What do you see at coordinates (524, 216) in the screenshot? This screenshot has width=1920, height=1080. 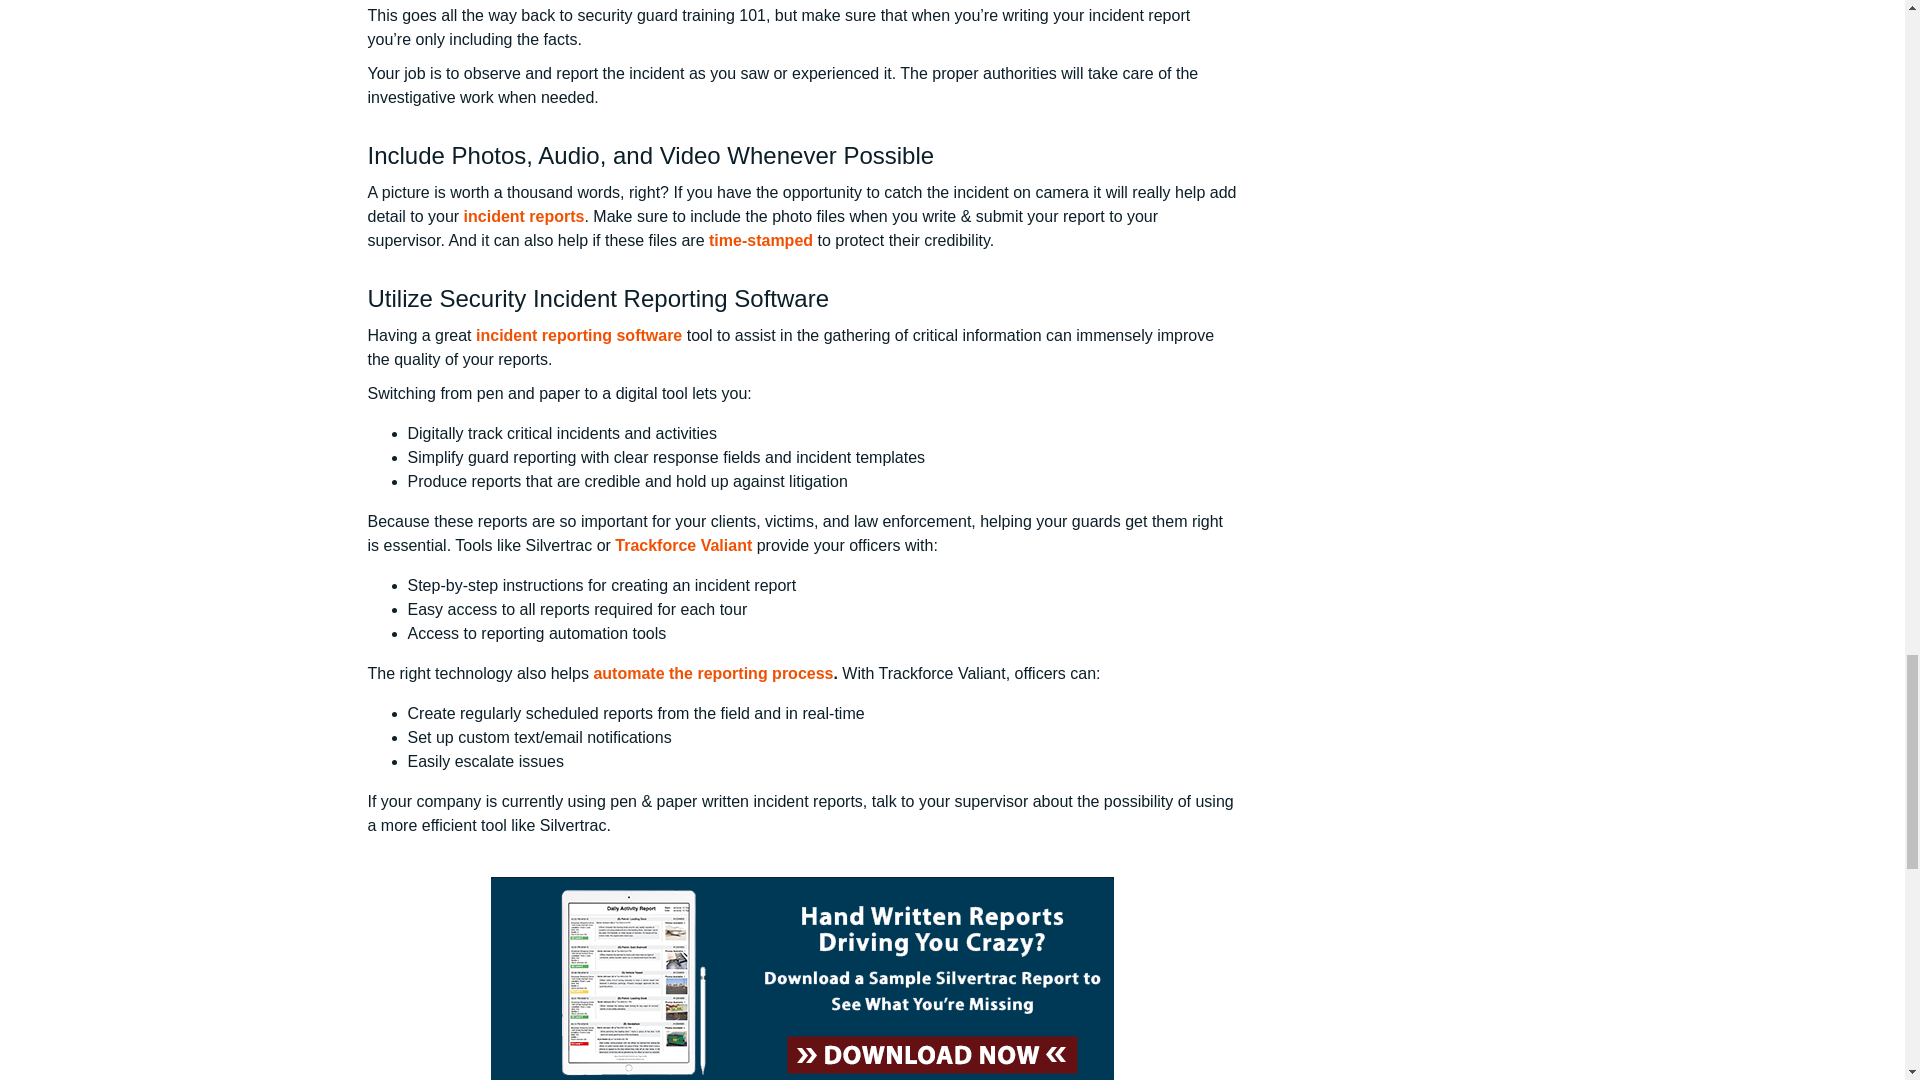 I see `incident reports` at bounding box center [524, 216].